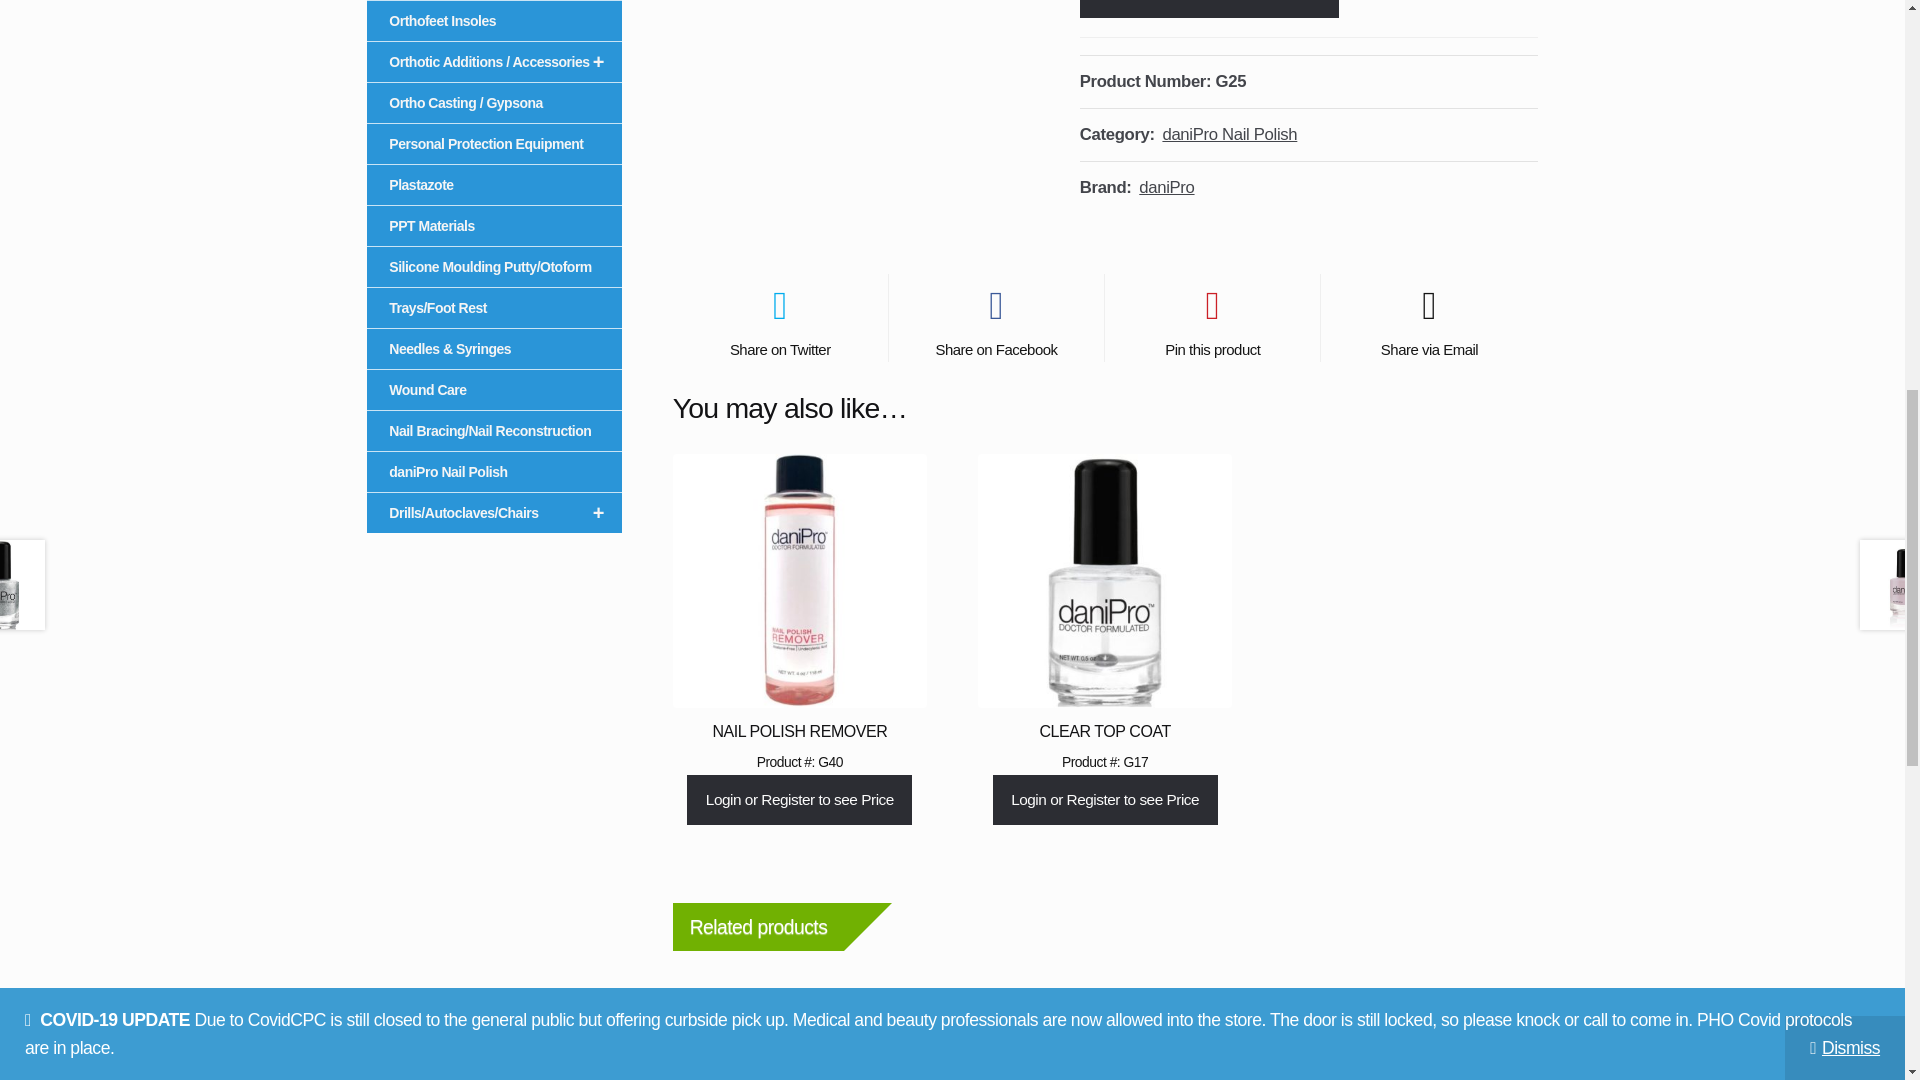  What do you see at coordinates (780, 318) in the screenshot?
I see `Share on Twitter` at bounding box center [780, 318].